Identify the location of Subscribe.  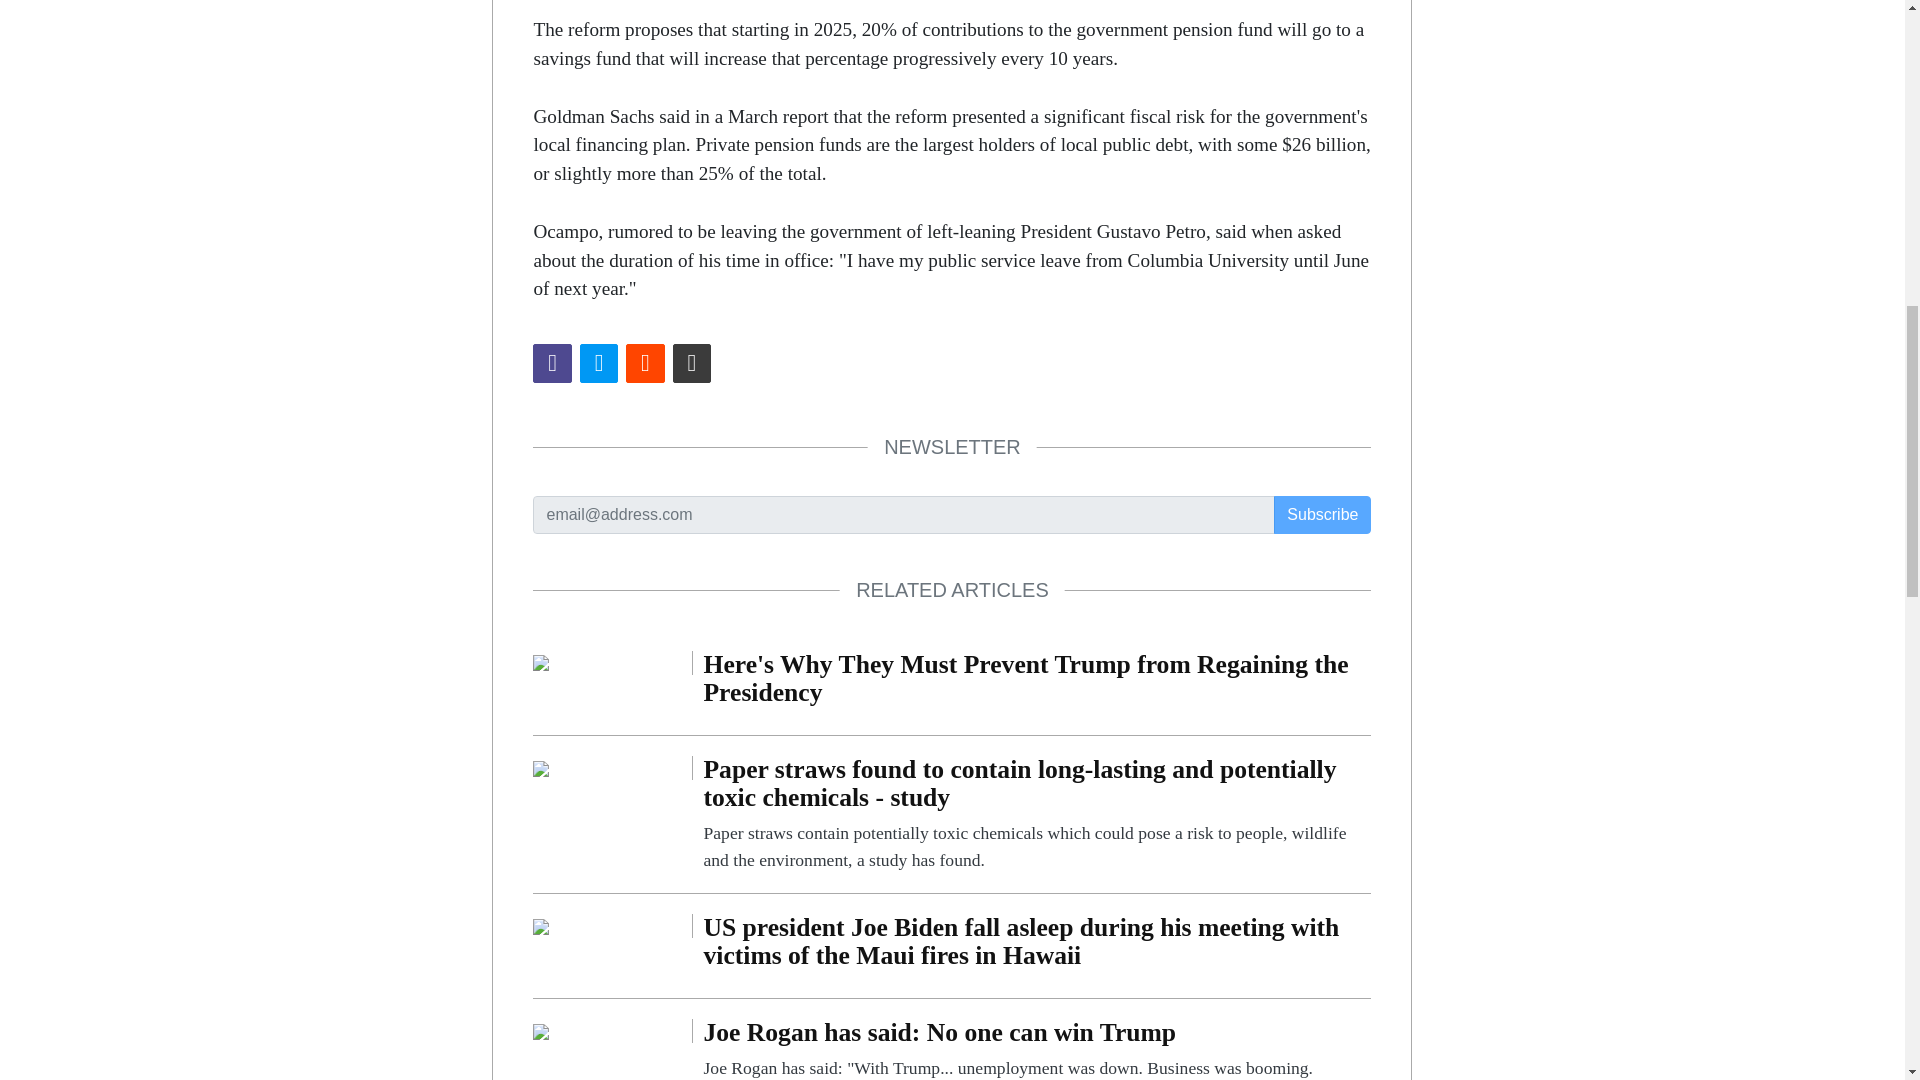
(1322, 514).